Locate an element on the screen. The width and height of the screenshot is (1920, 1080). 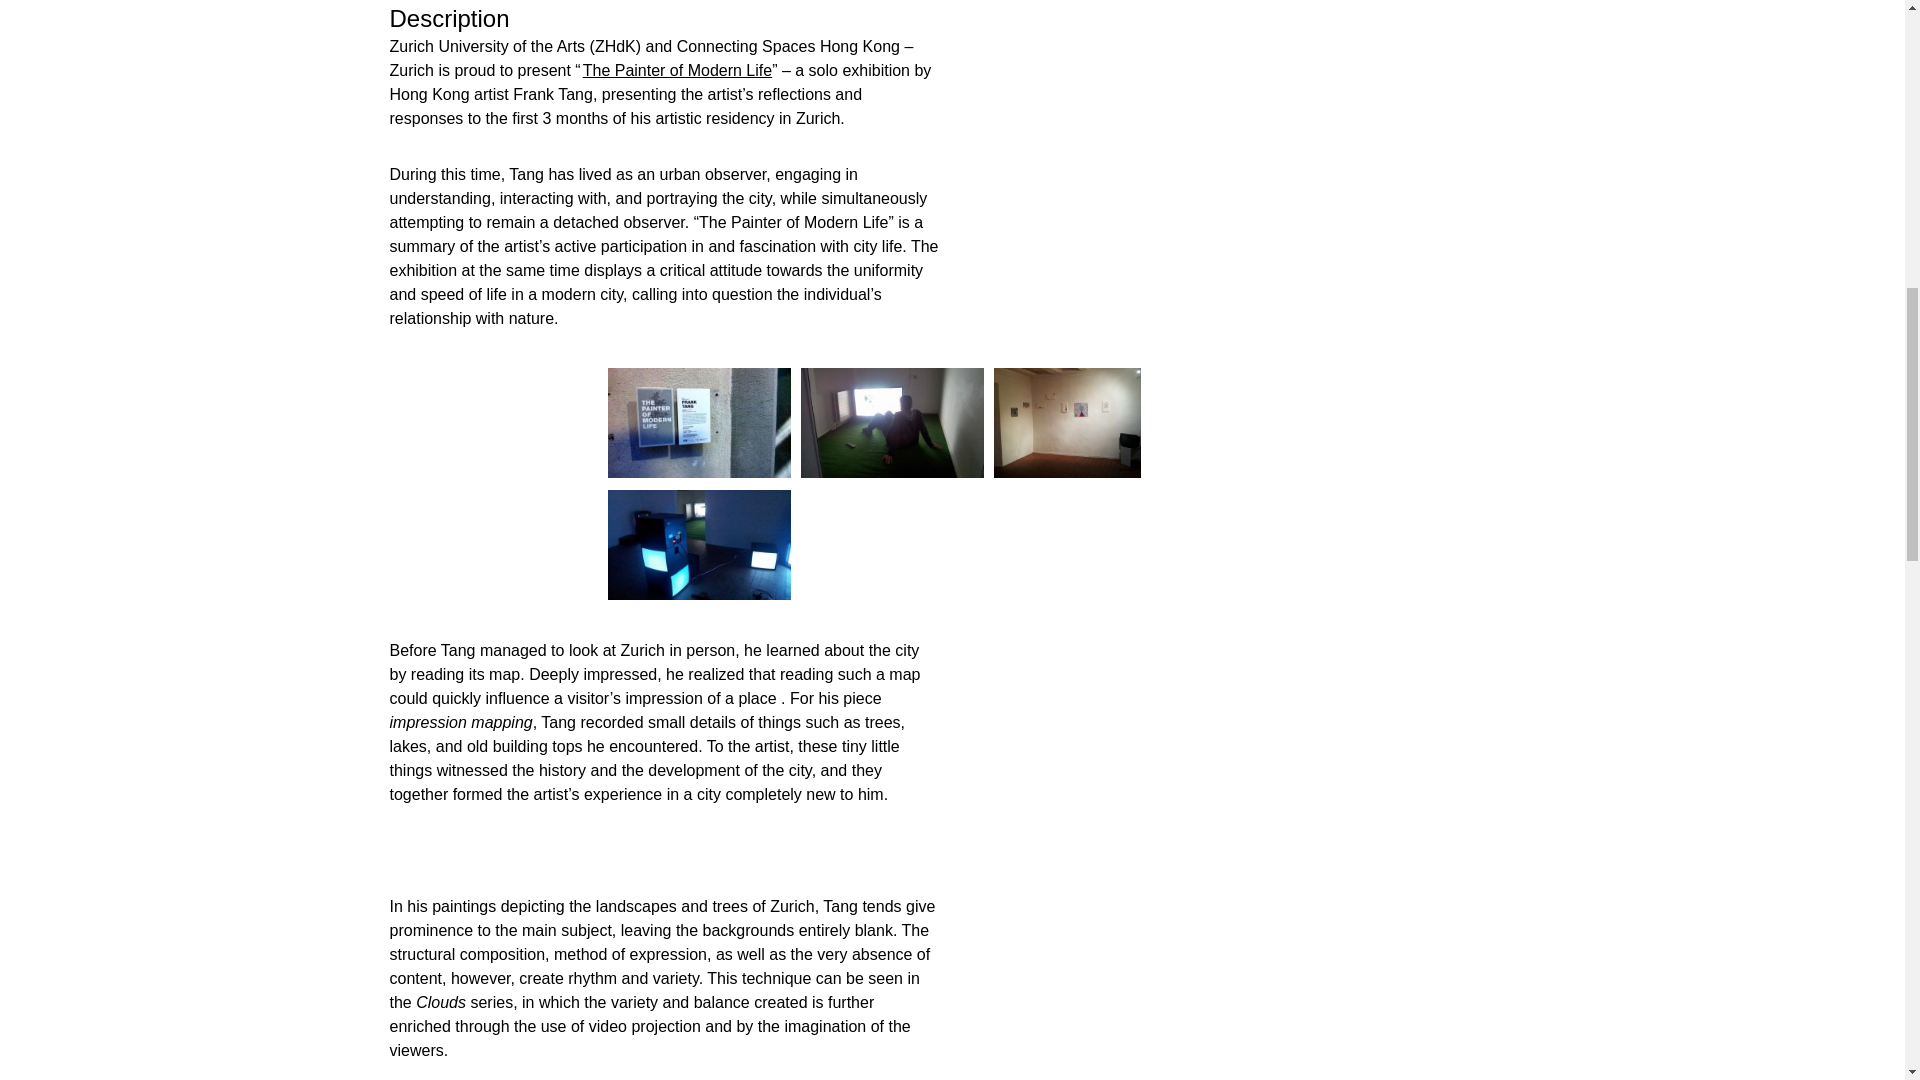
The Painter of Modern Life is located at coordinates (677, 70).